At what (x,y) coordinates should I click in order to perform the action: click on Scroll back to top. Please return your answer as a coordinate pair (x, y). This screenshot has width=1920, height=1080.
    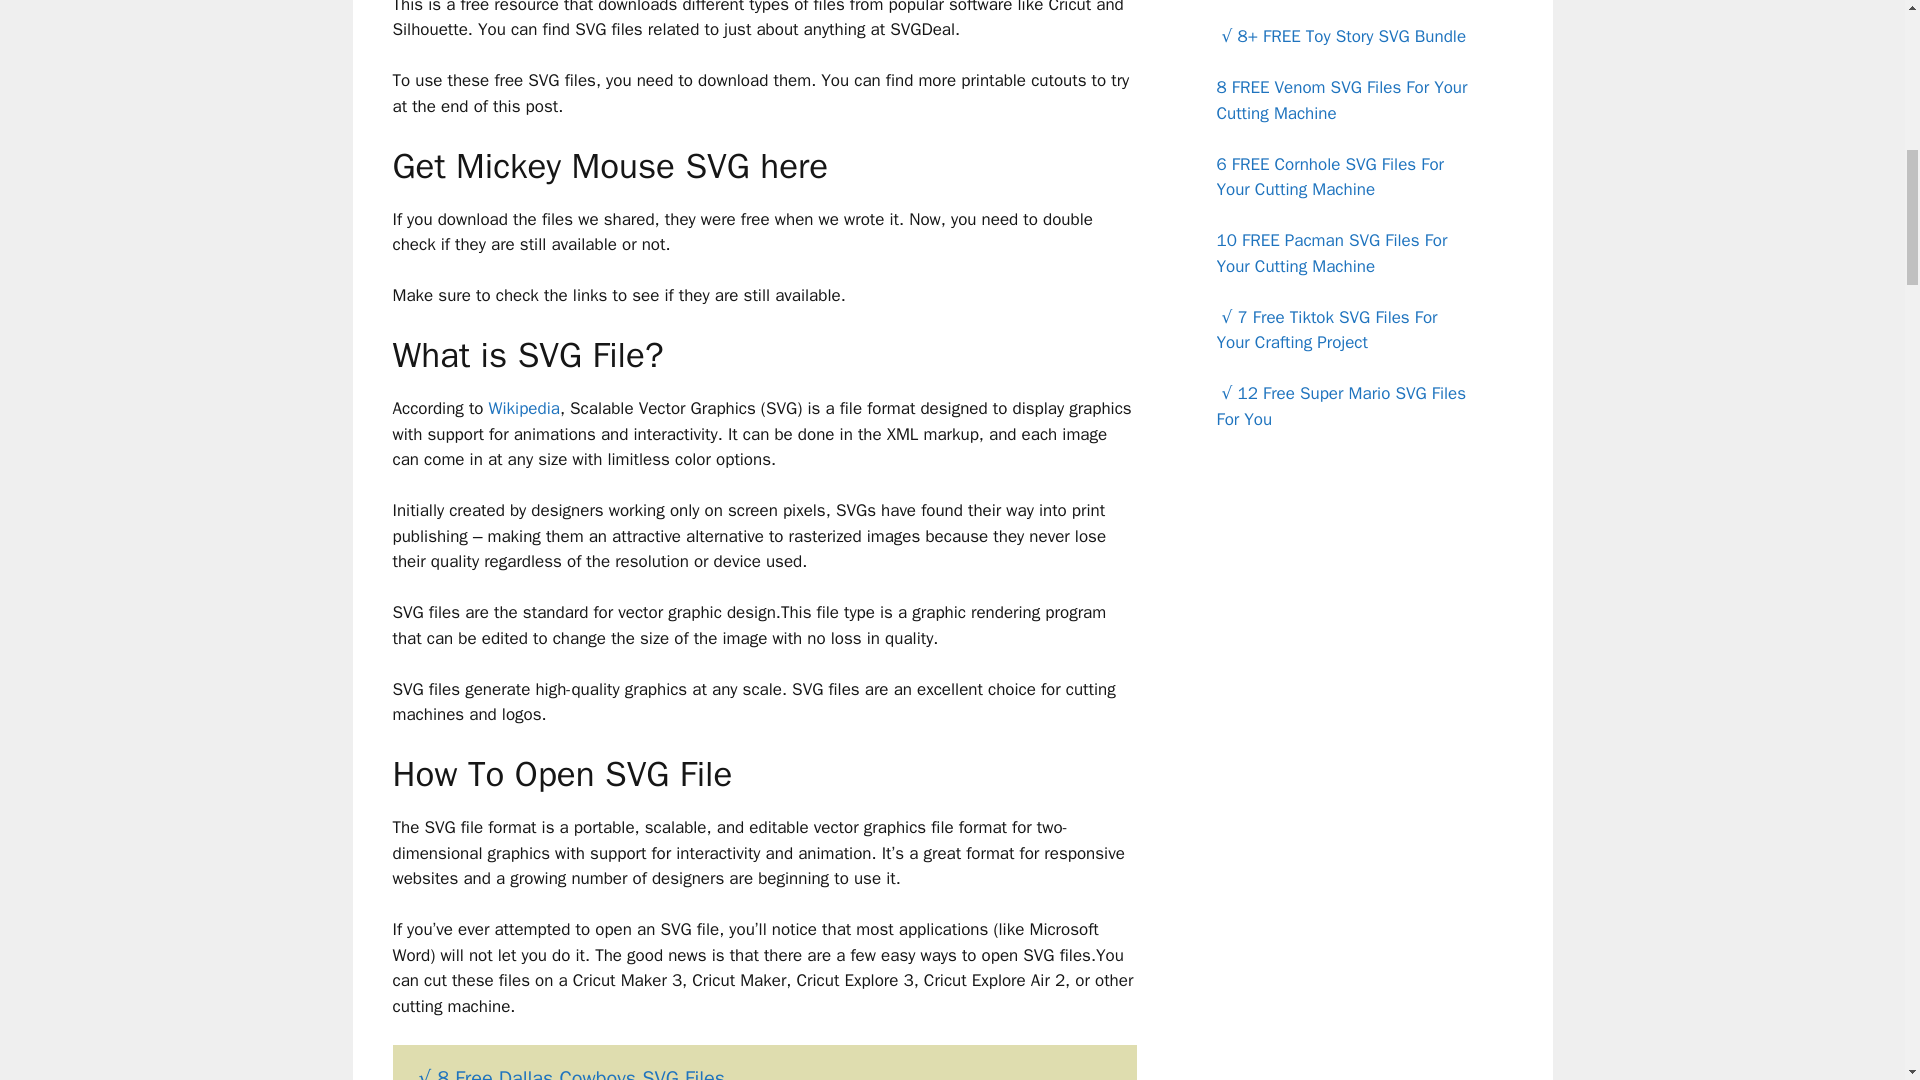
    Looking at the image, I should click on (1855, 949).